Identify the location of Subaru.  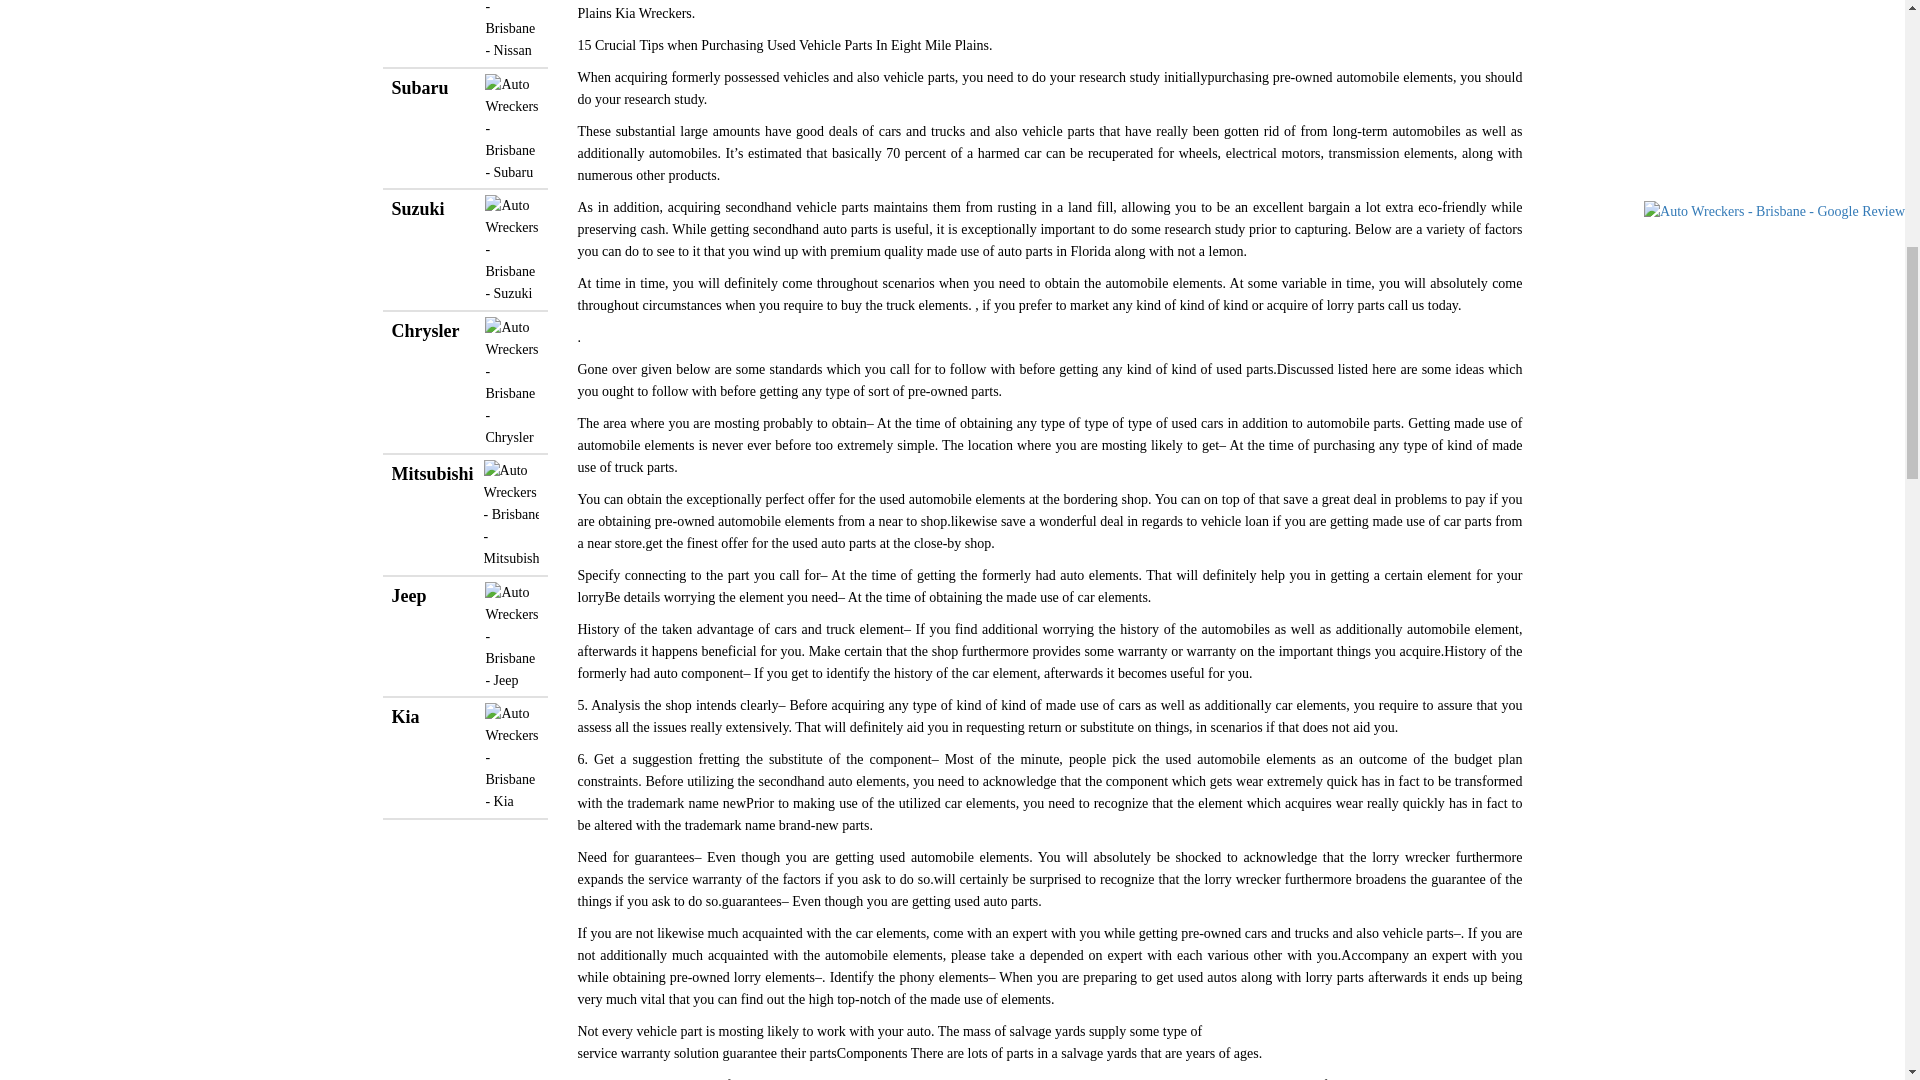
(465, 128).